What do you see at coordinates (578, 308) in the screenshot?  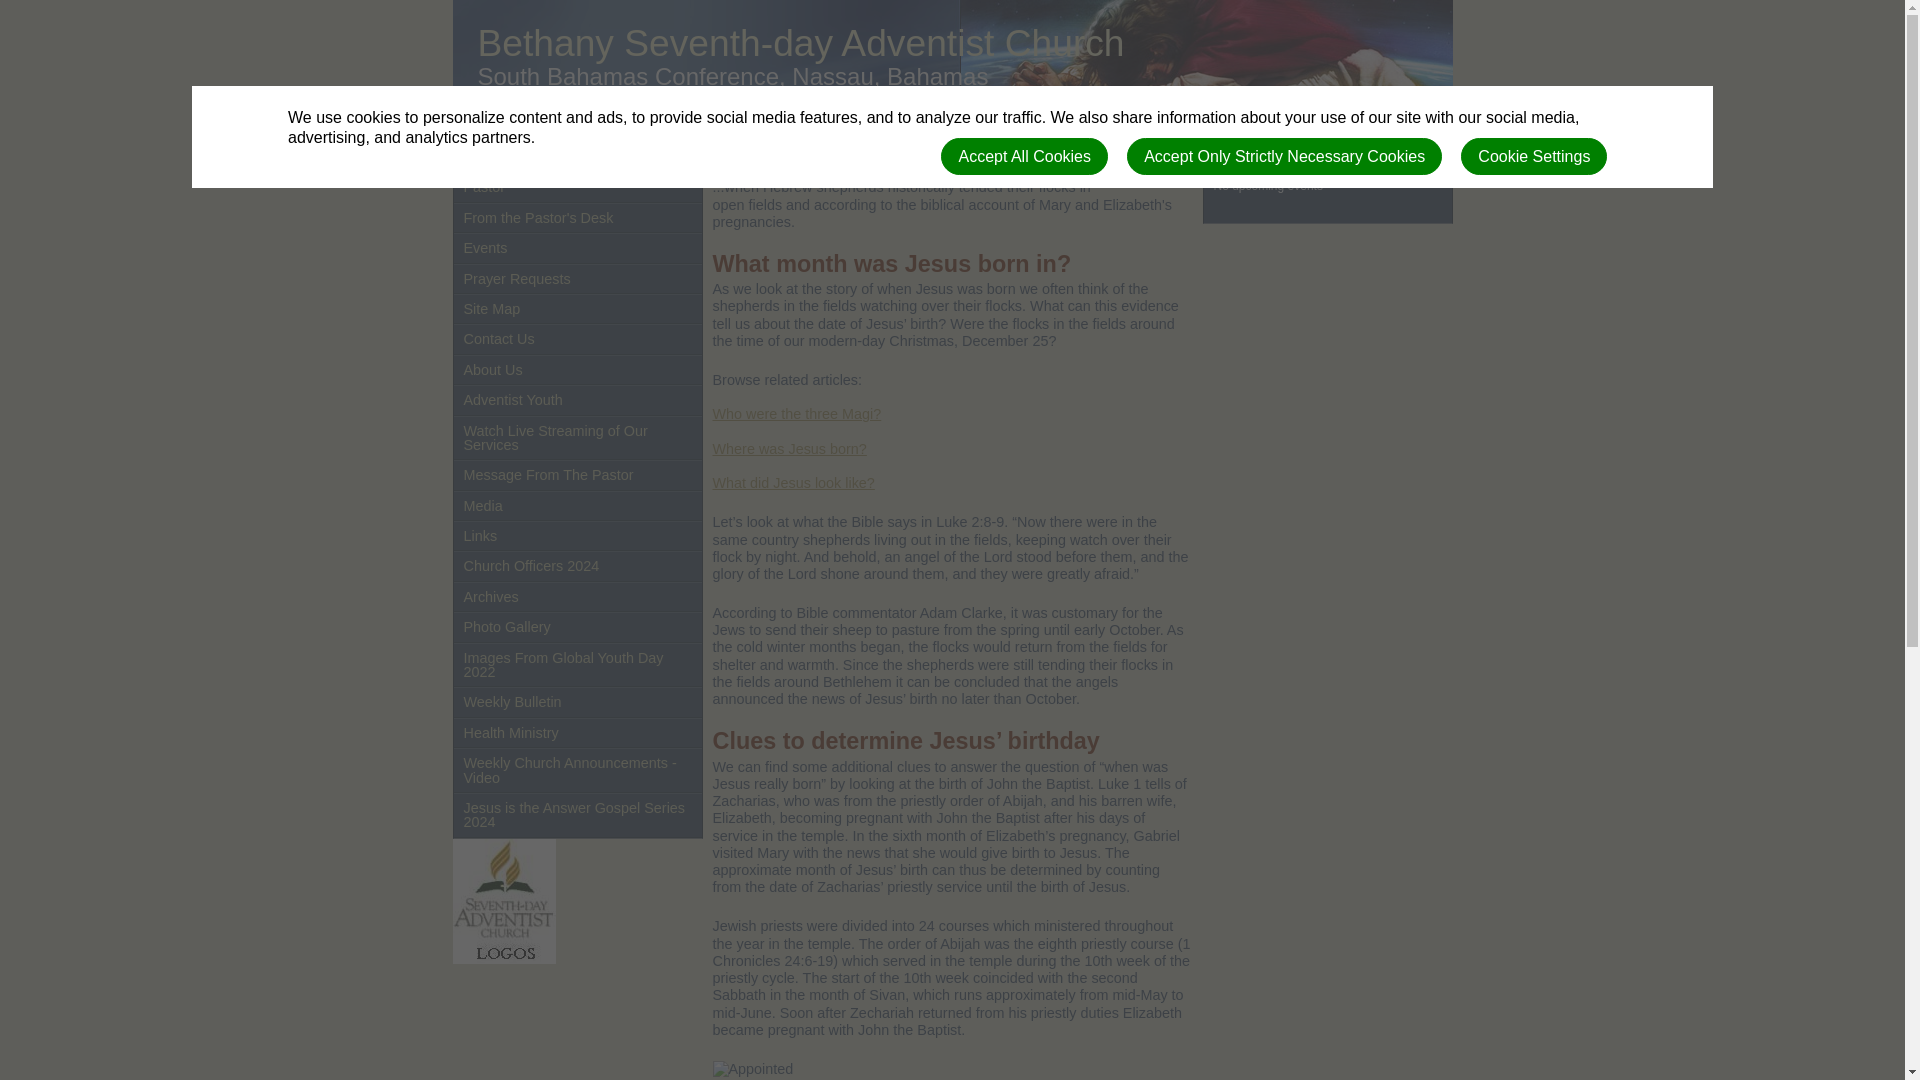 I see `Site Map` at bounding box center [578, 308].